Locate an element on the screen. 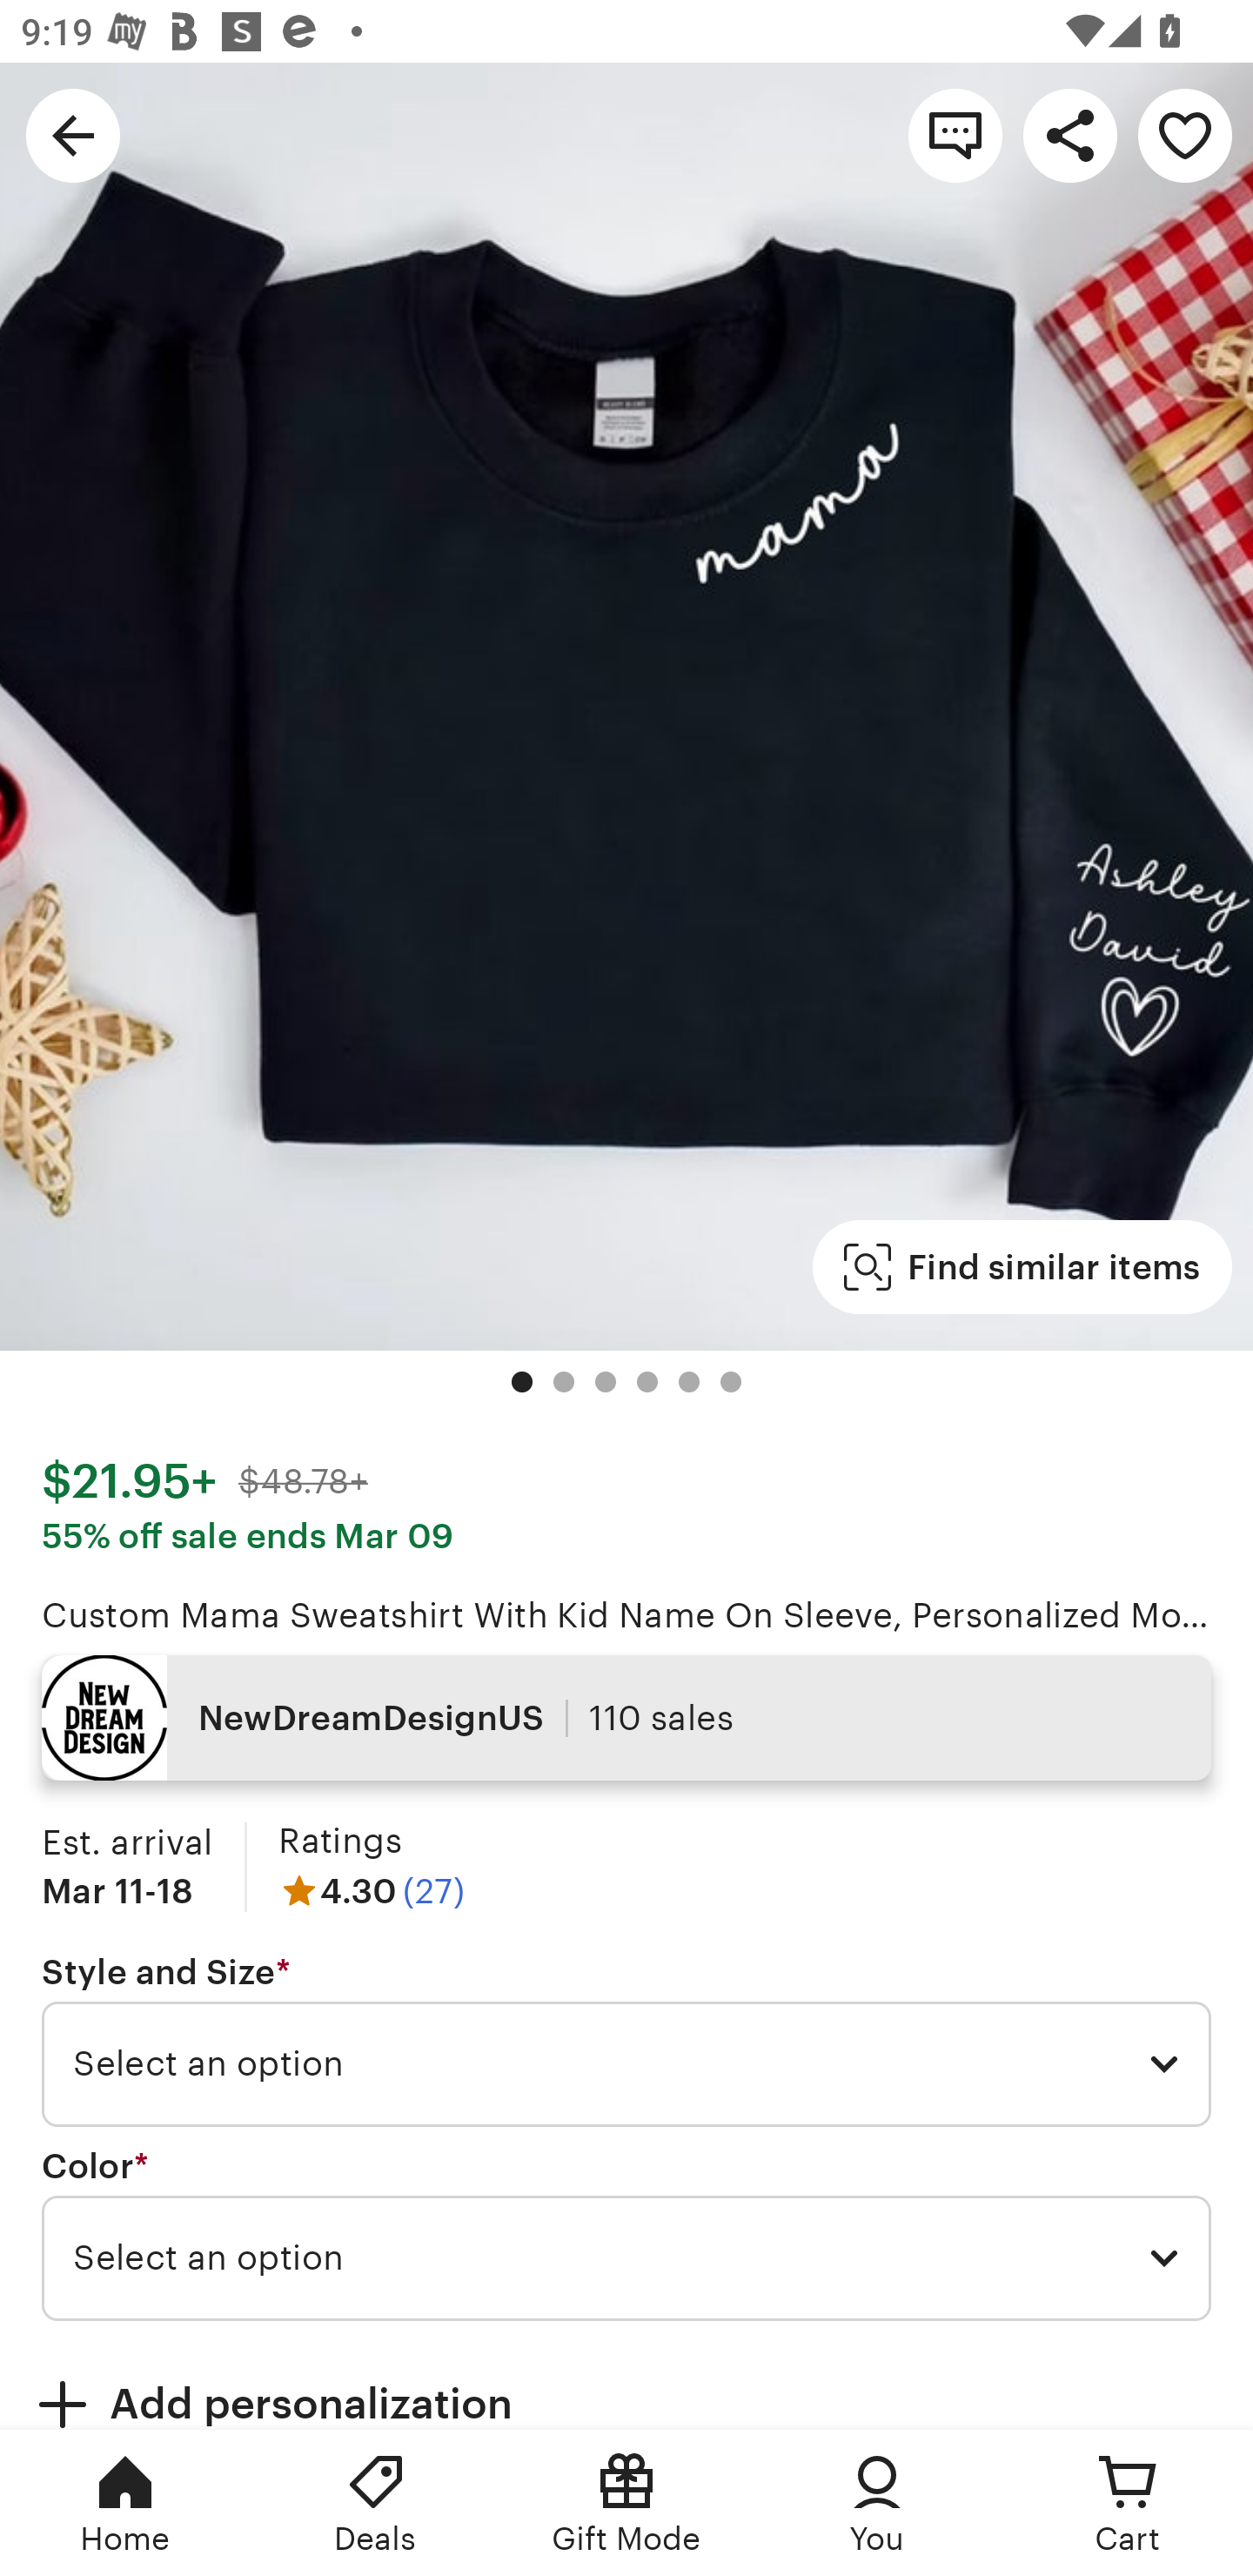  Cart is located at coordinates (1128, 2503).